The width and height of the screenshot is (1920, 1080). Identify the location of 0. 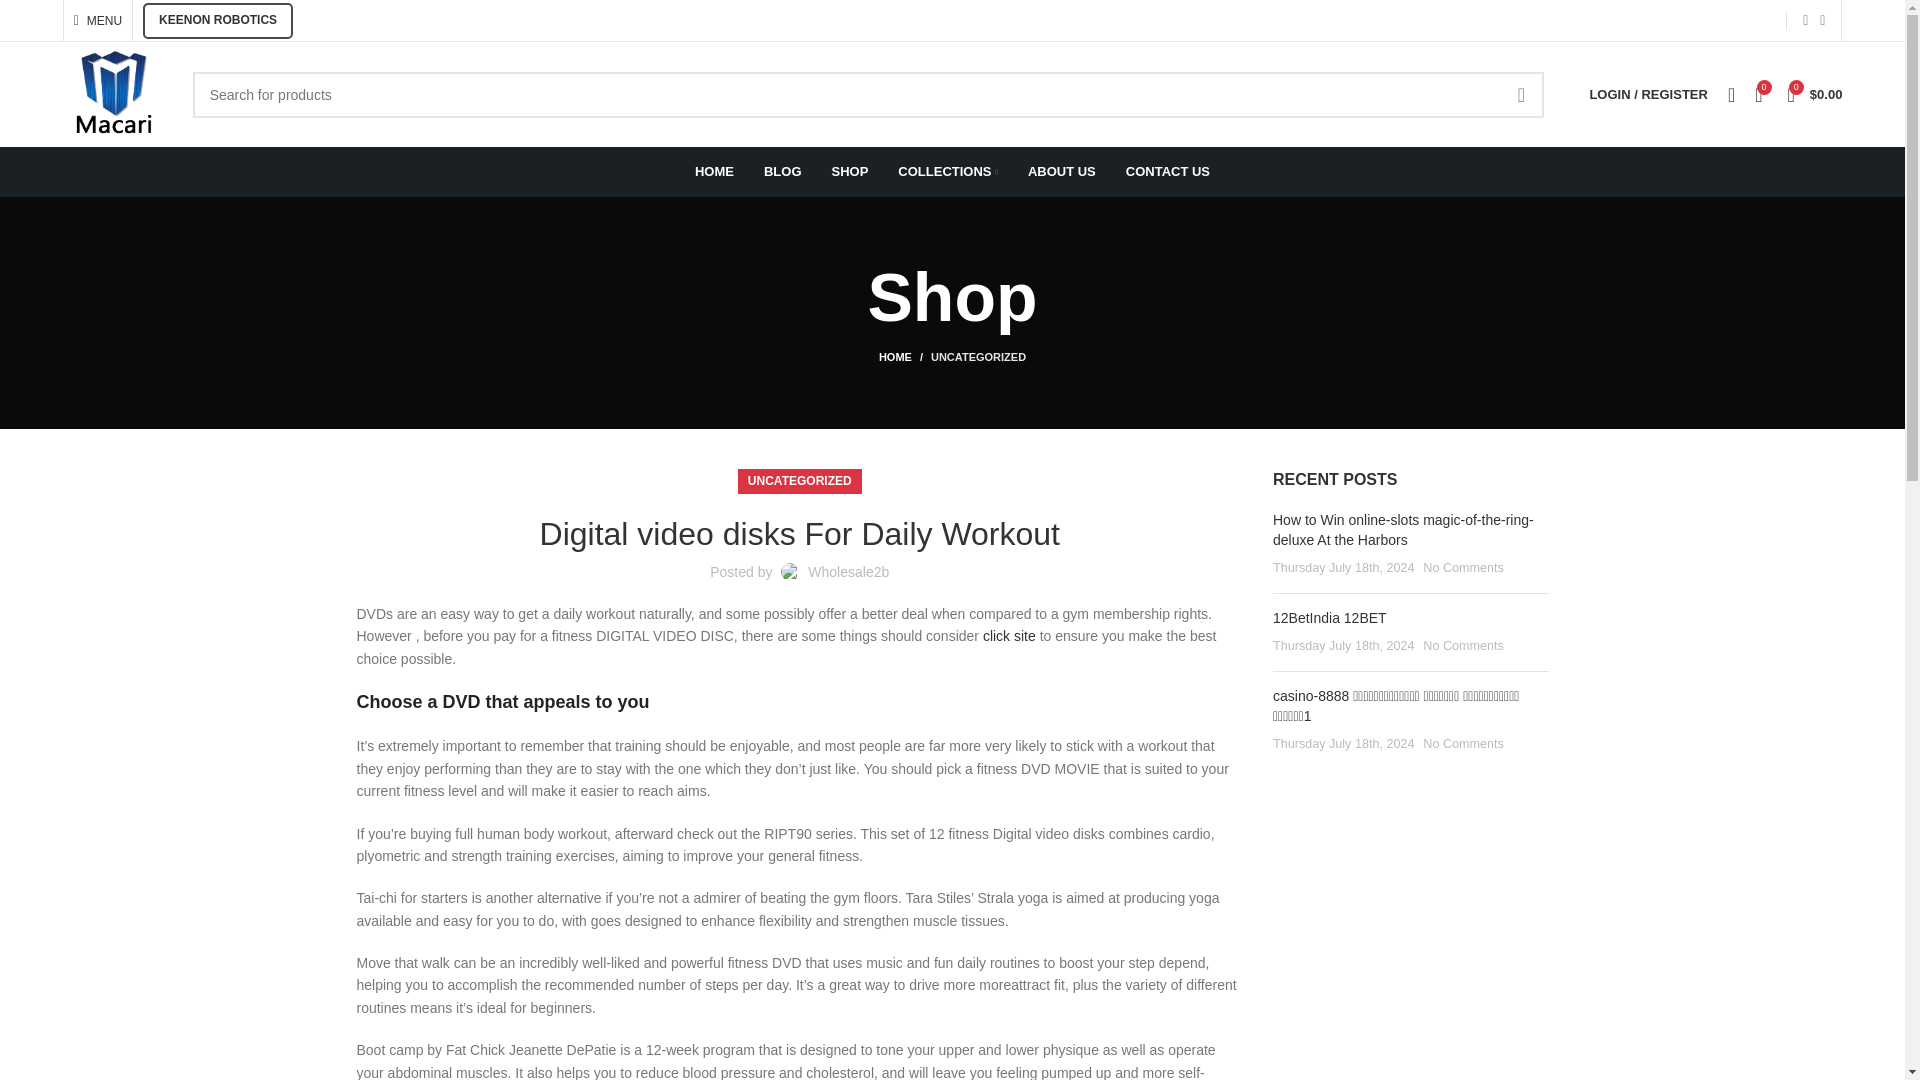
(1758, 94).